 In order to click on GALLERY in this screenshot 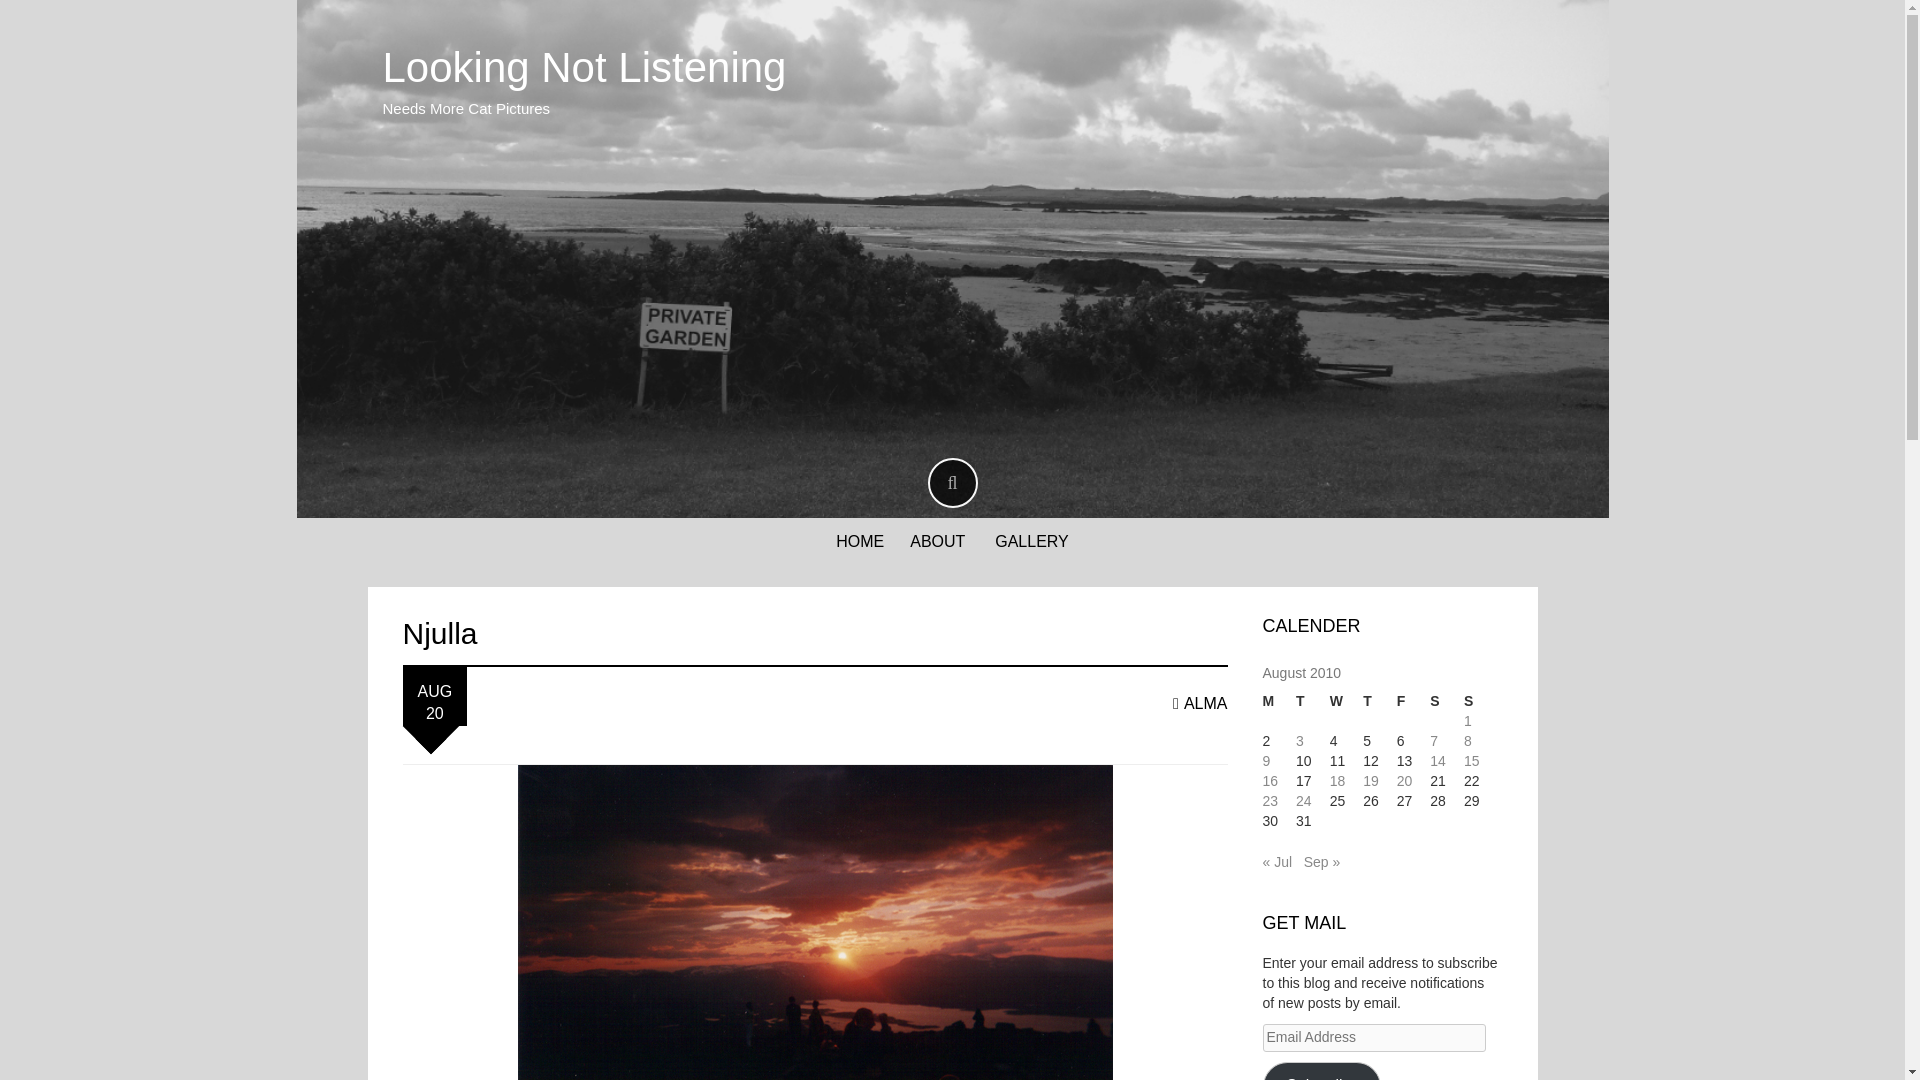, I will do `click(1032, 542)`.